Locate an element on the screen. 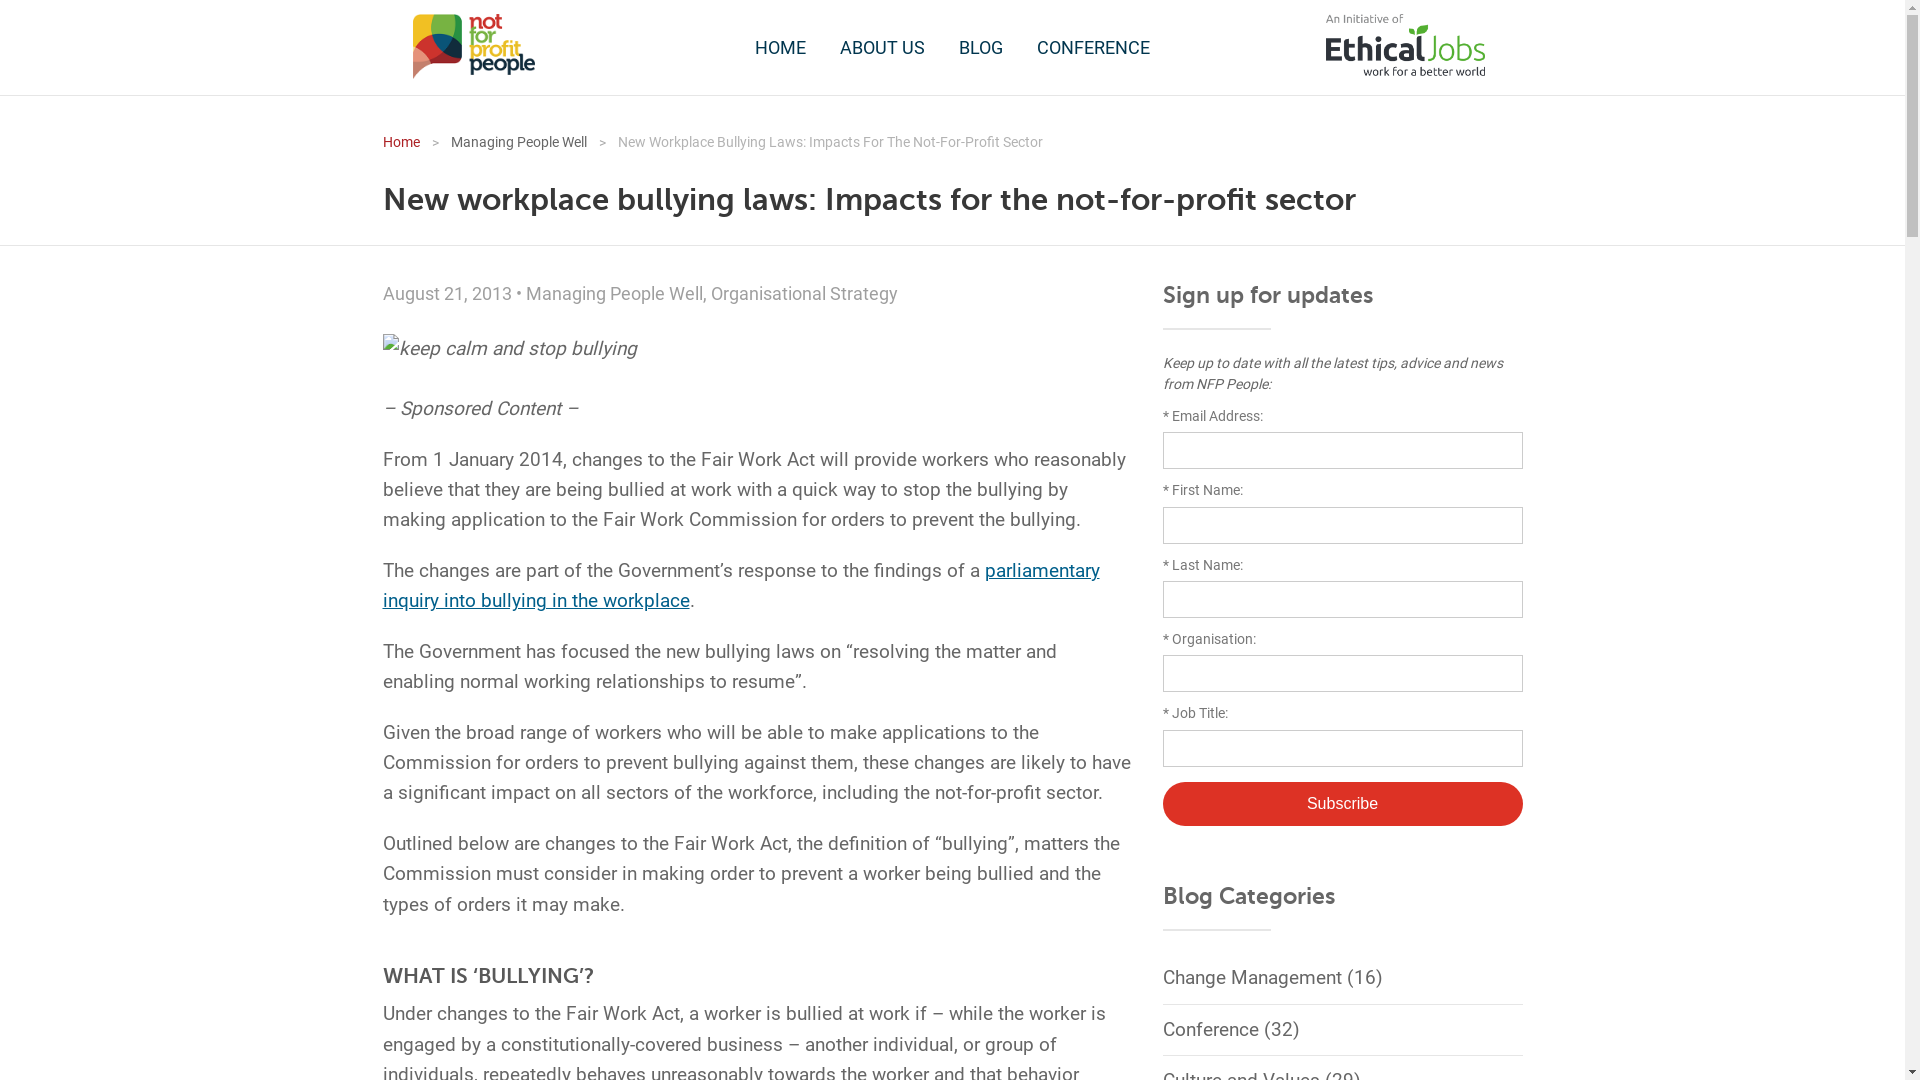 The image size is (1920, 1080). Organisational Strategy is located at coordinates (804, 294).